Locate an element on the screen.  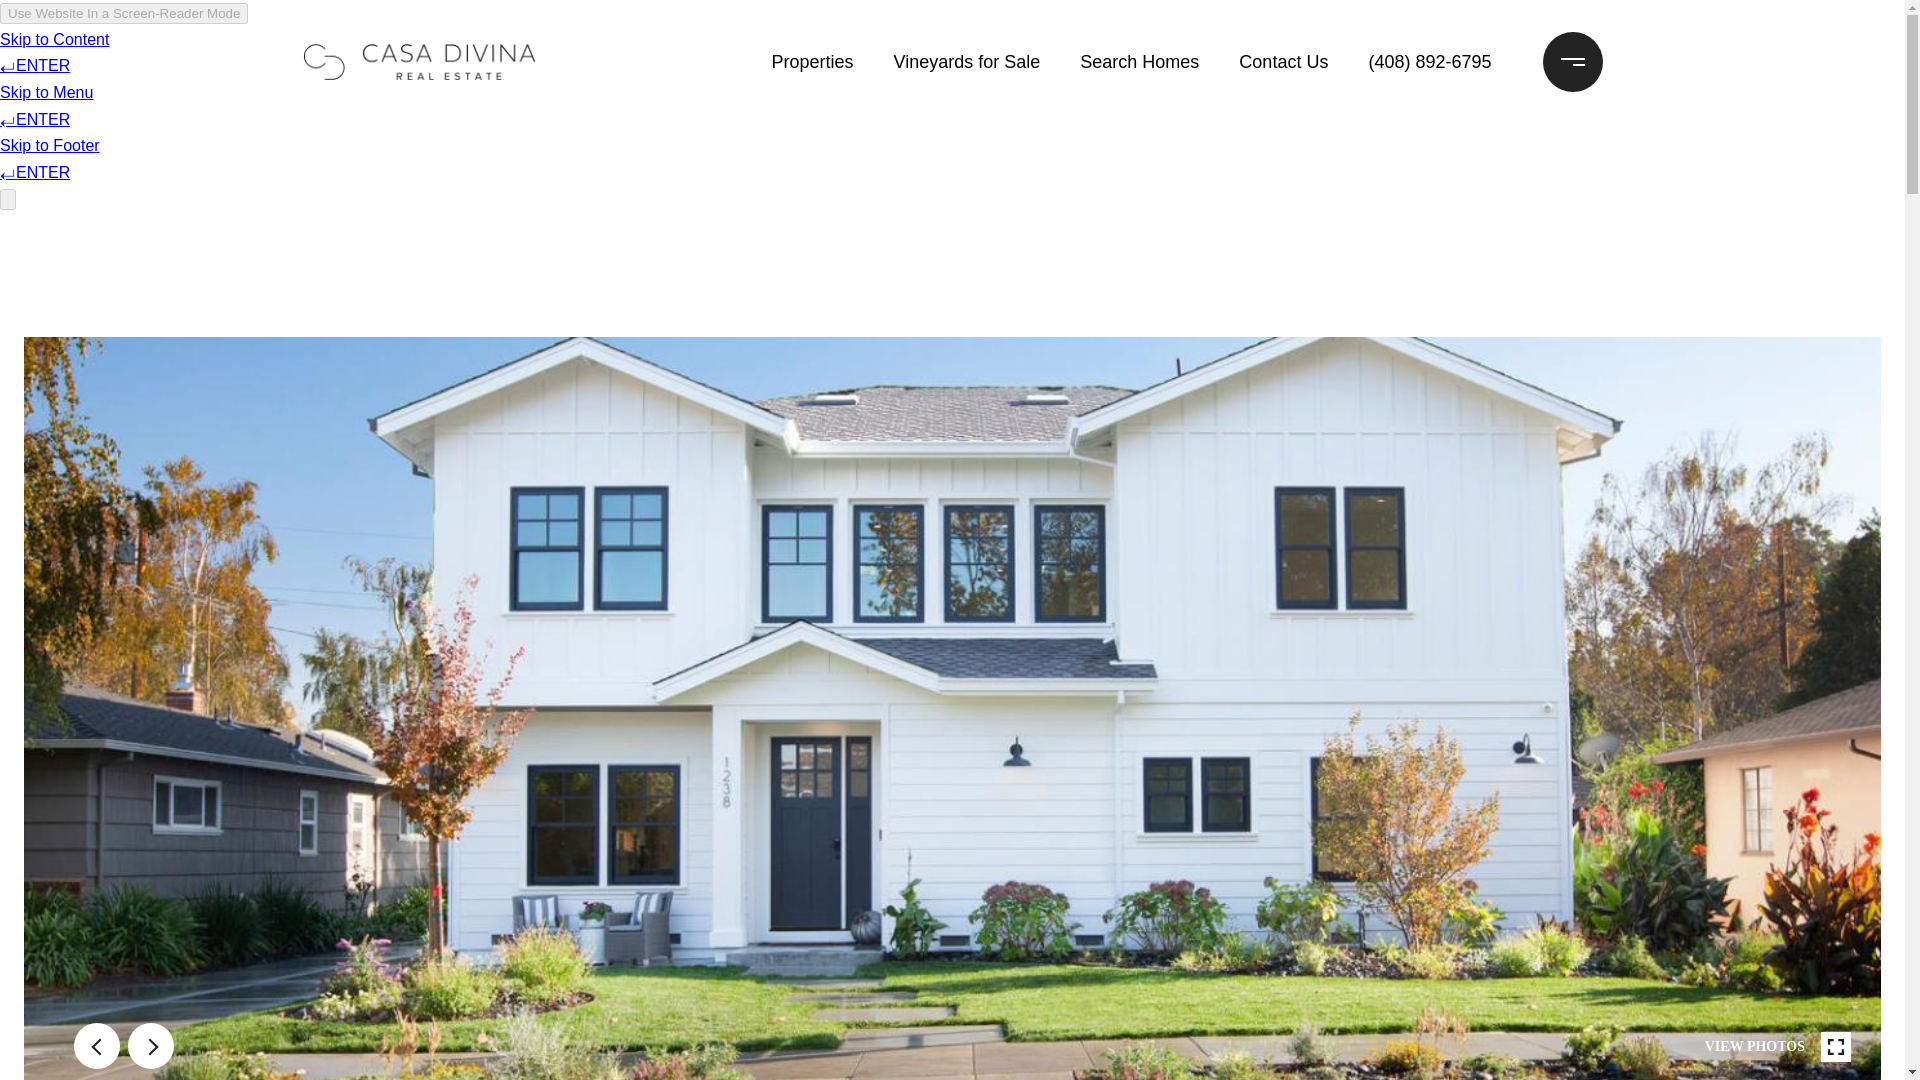
Contact Us is located at coordinates (1283, 62).